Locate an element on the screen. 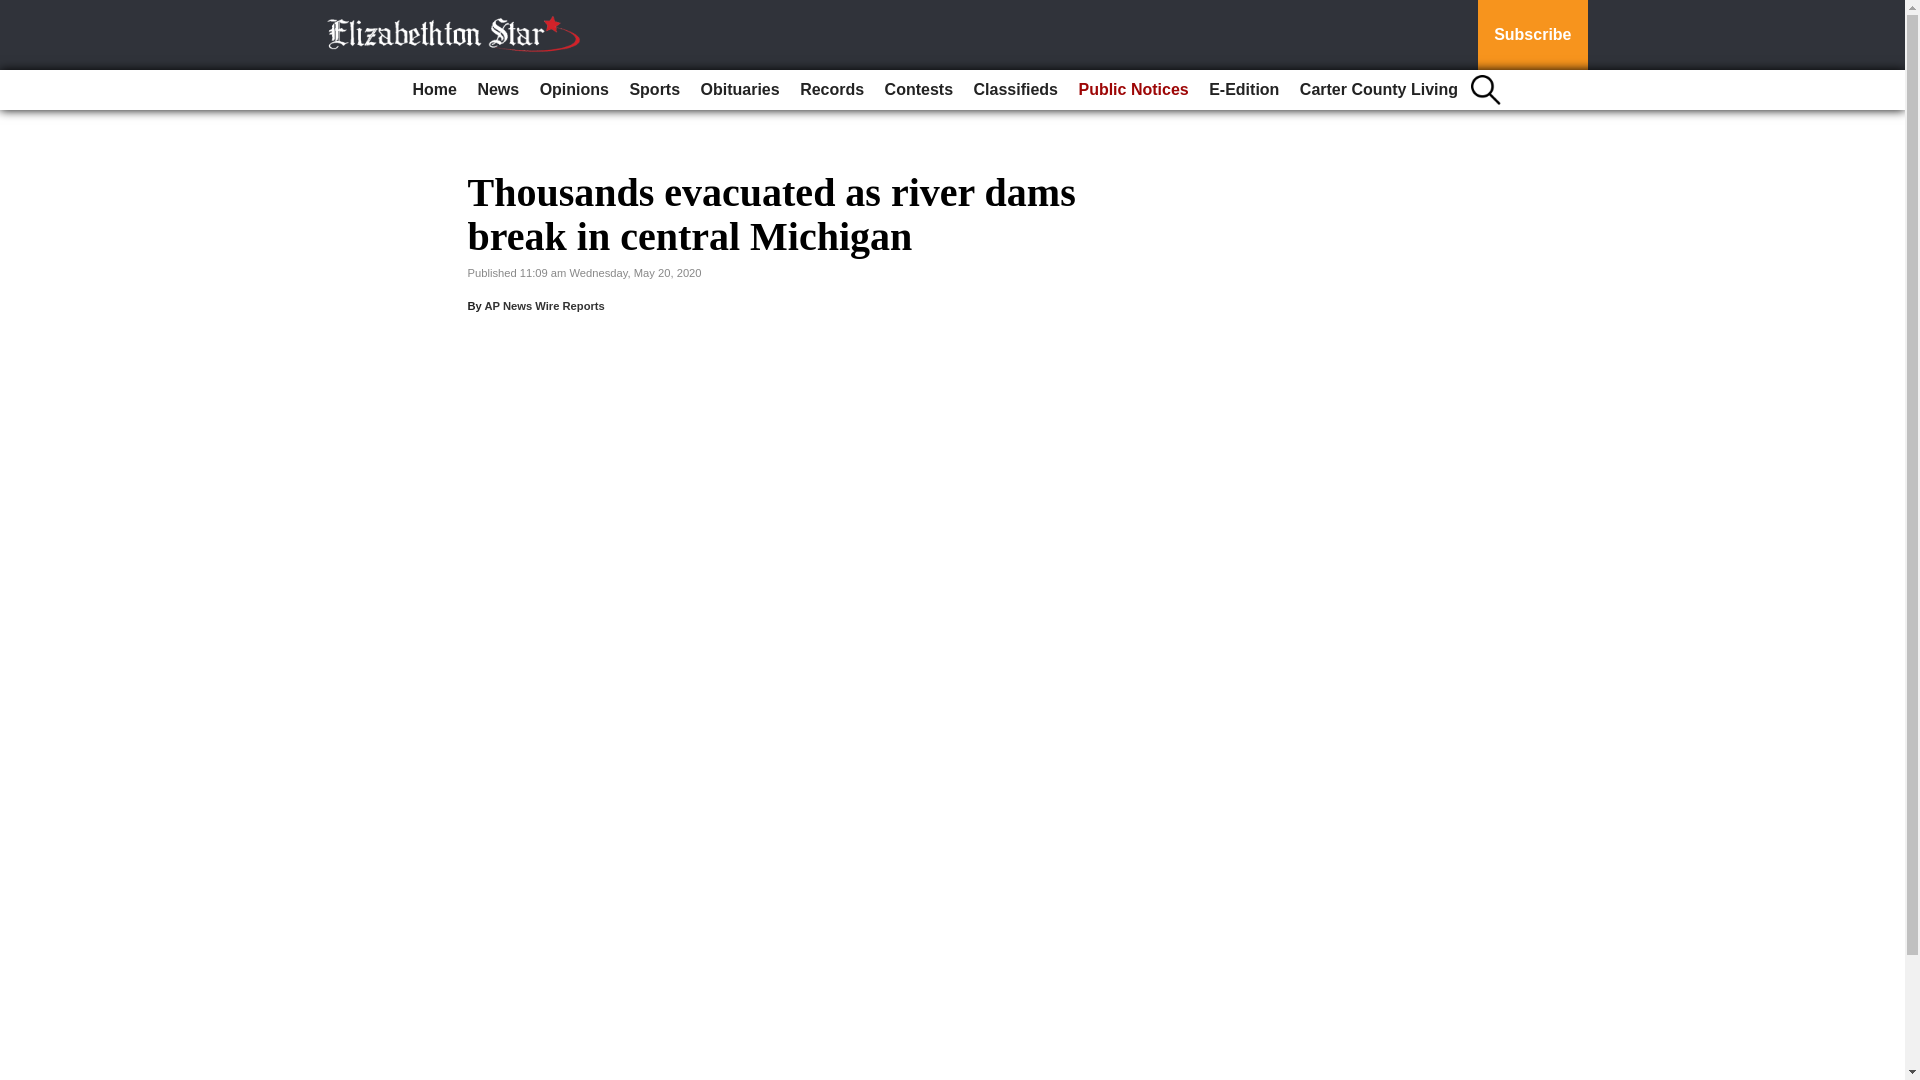 This screenshot has height=1080, width=1920. Sports is located at coordinates (654, 90).